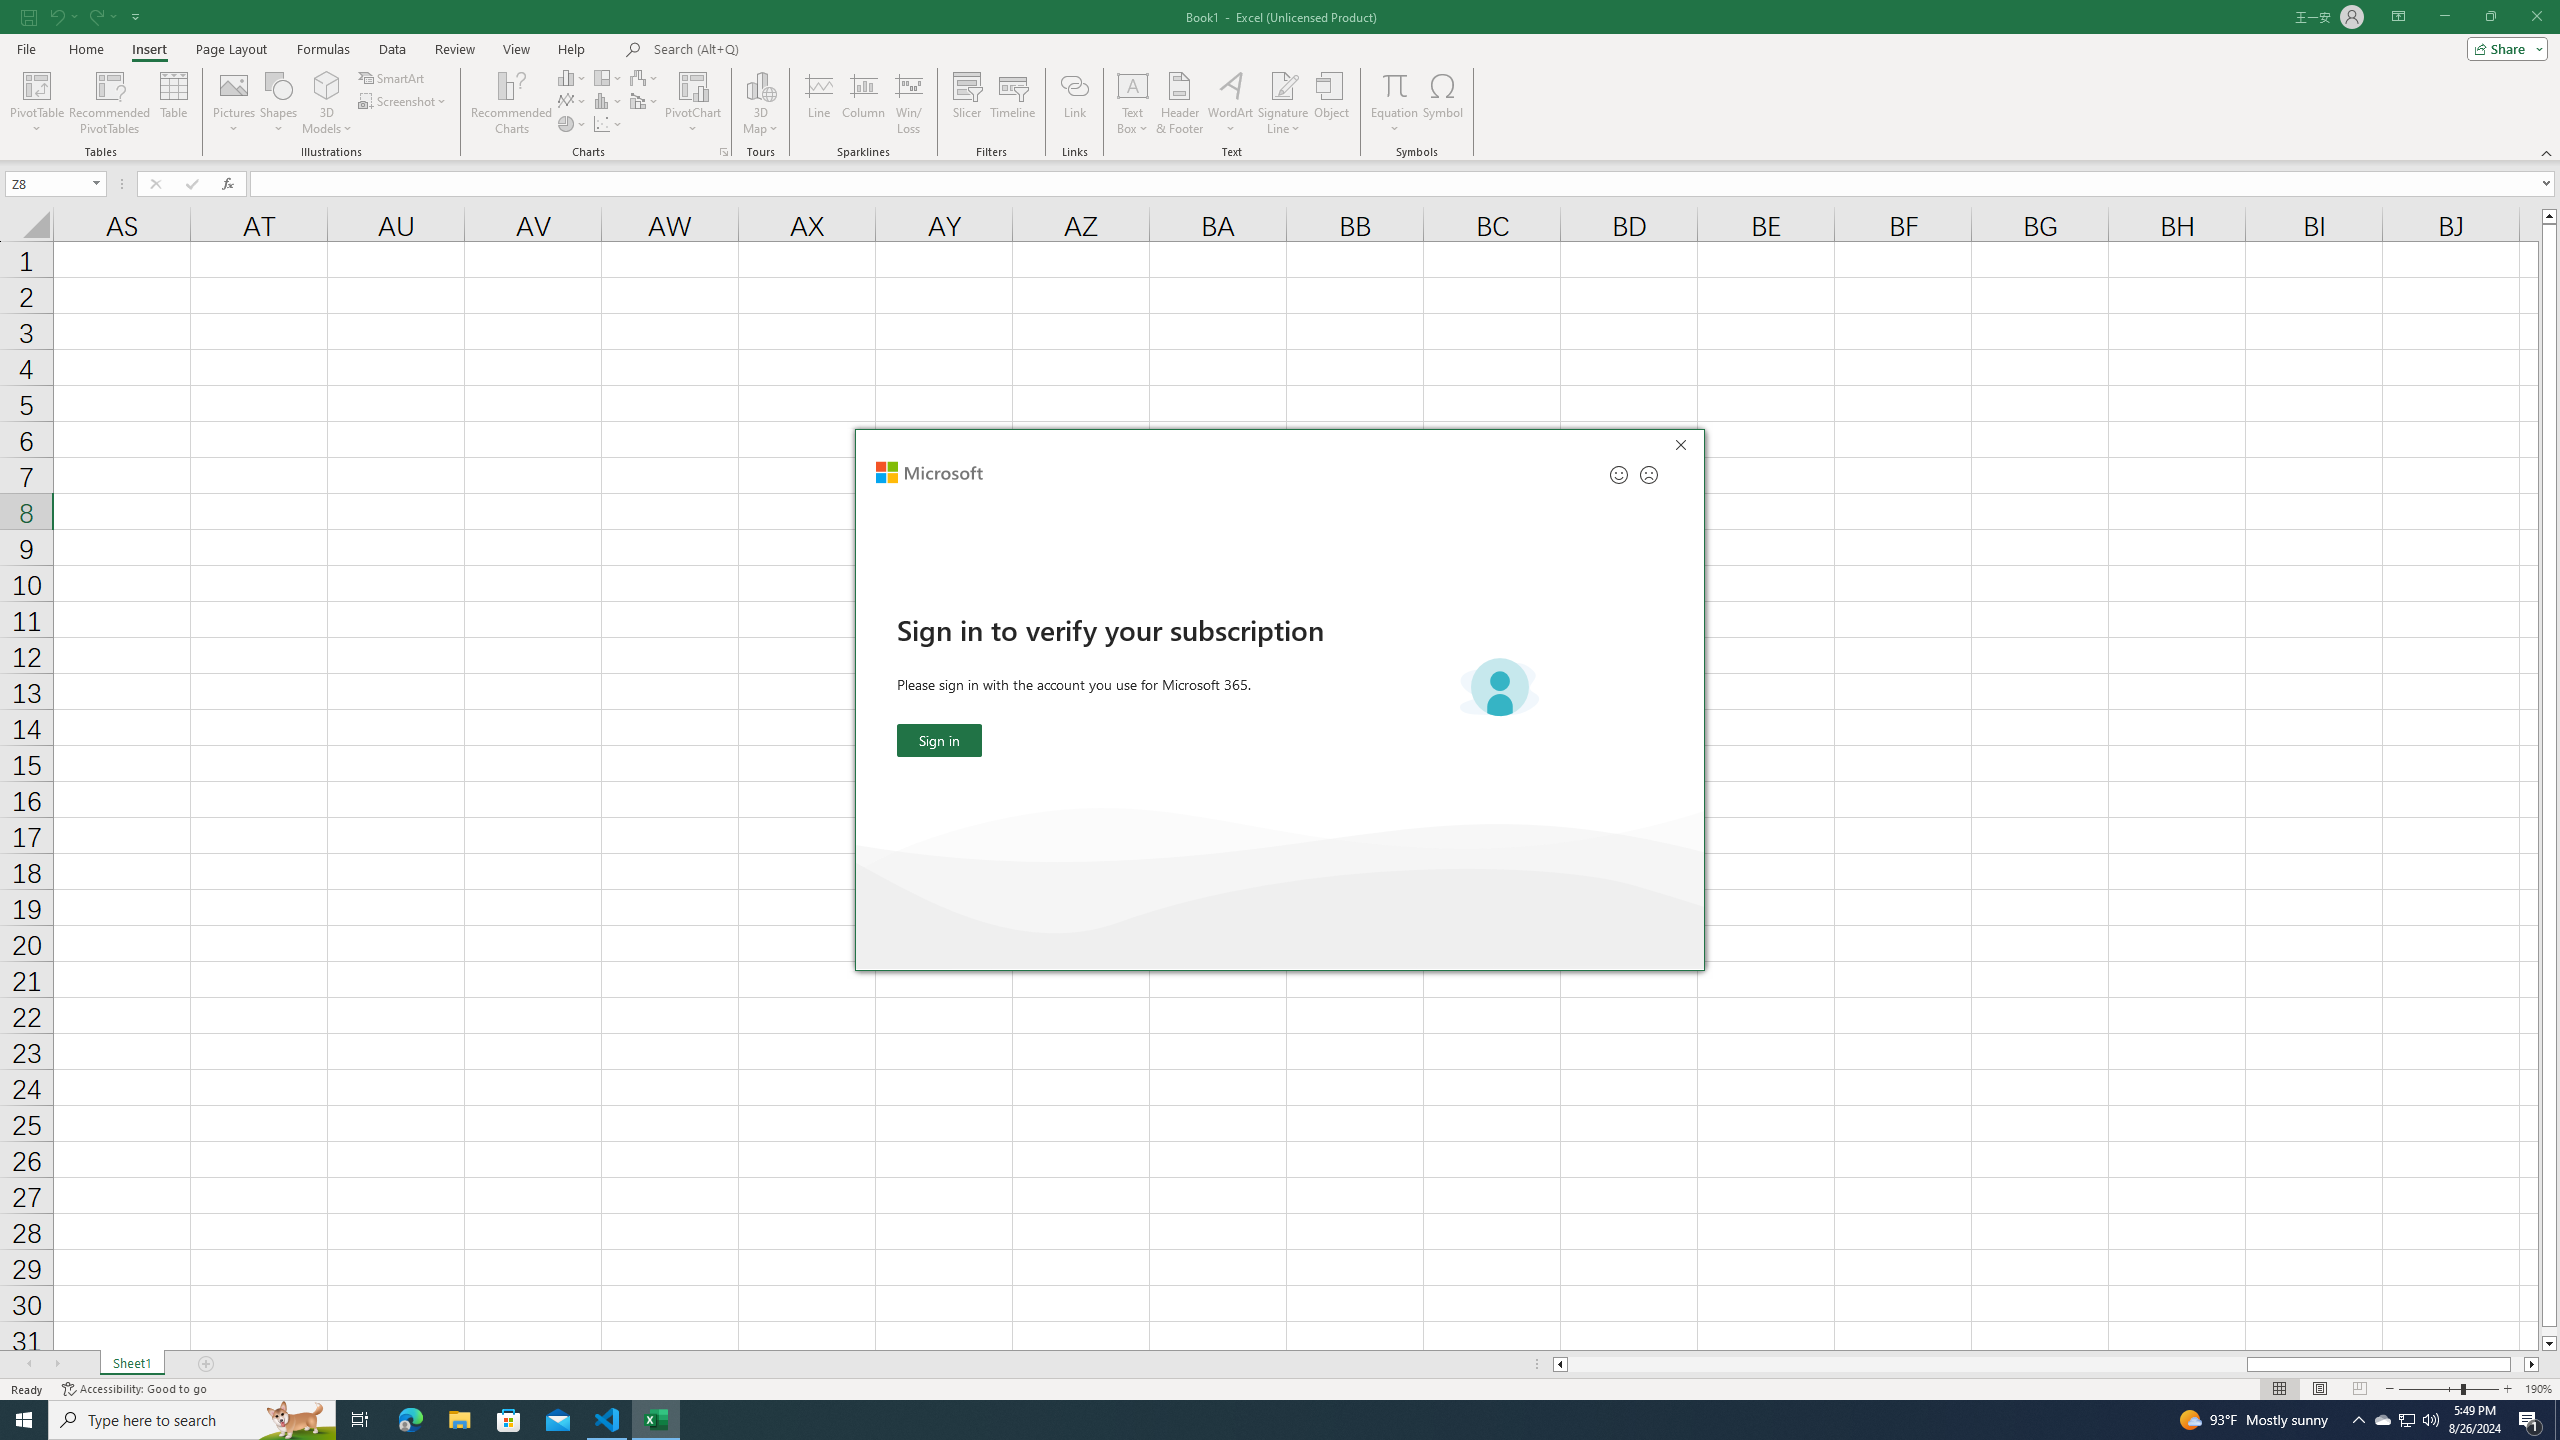 Image resolution: width=2560 pixels, height=1440 pixels. What do you see at coordinates (36, 85) in the screenshot?
I see `PivotTable` at bounding box center [36, 85].